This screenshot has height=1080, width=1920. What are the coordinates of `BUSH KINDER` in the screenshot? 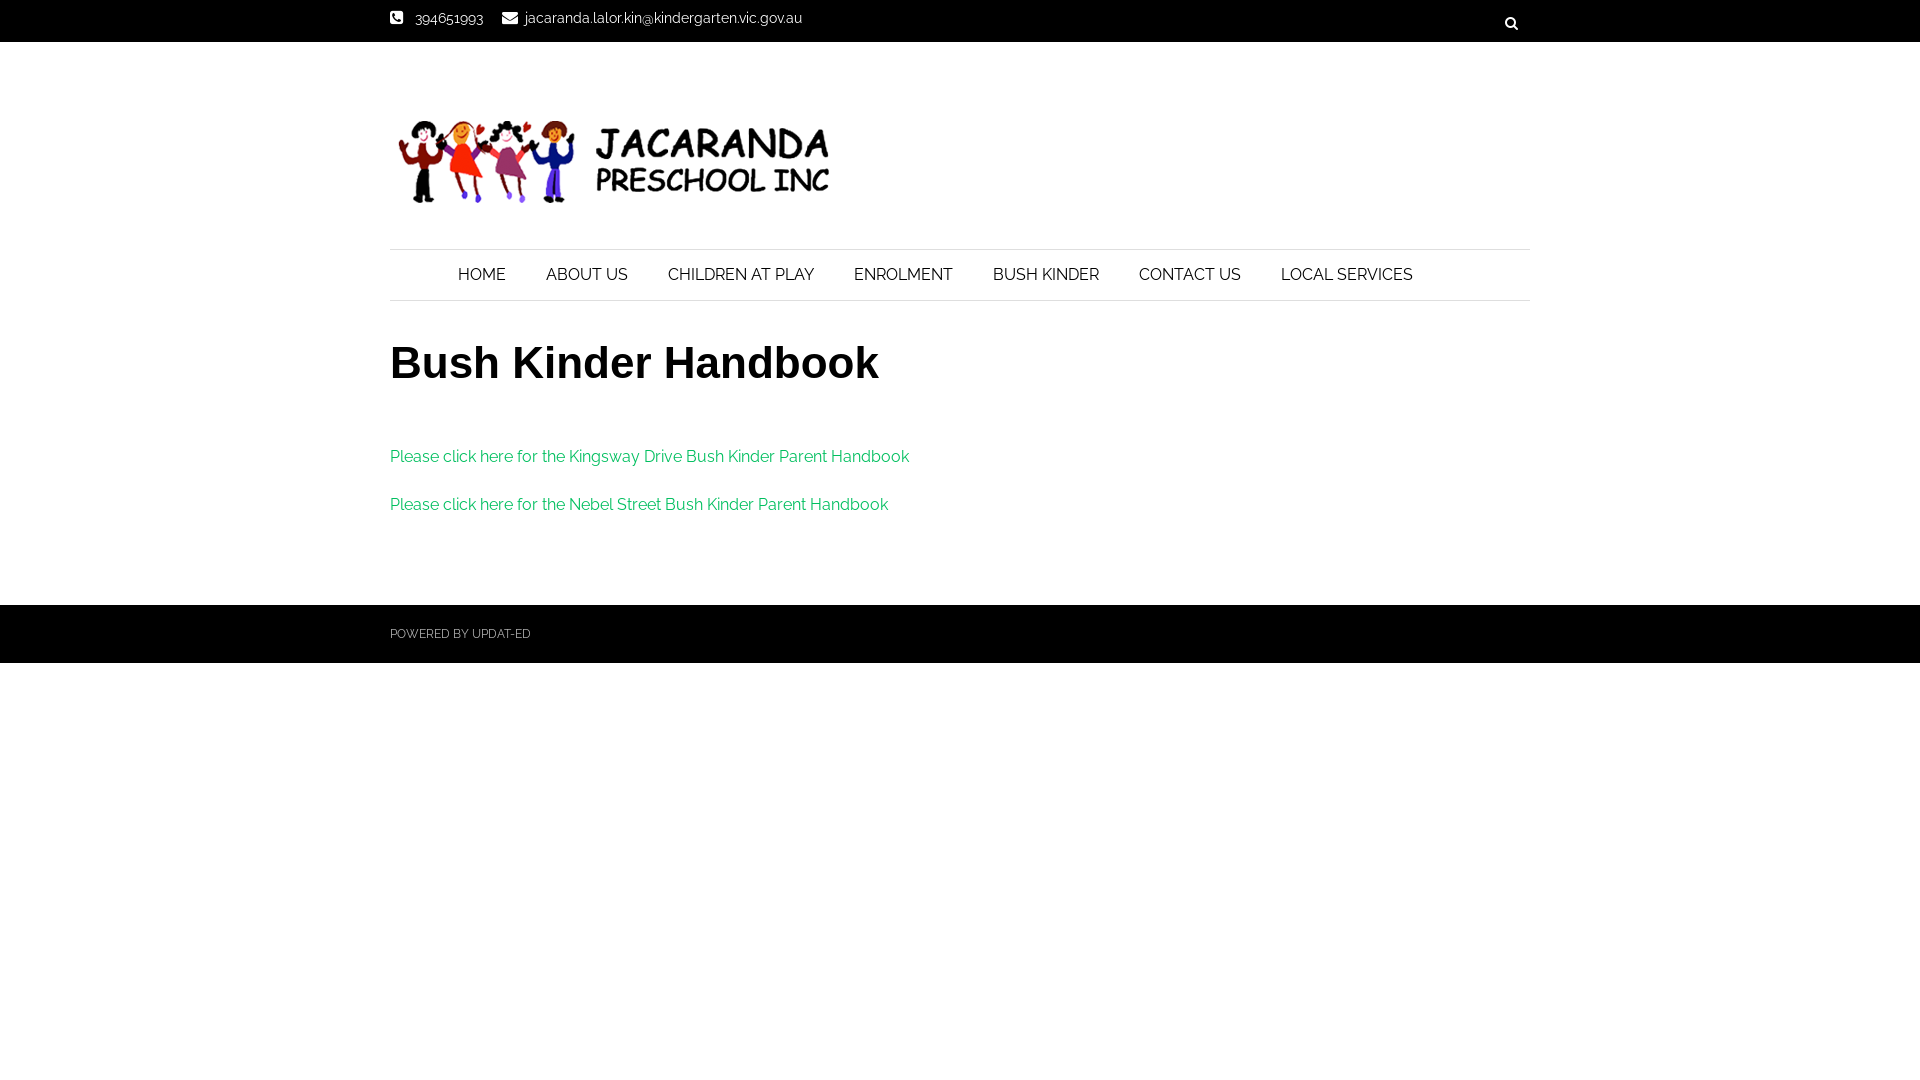 It's located at (1045, 275).